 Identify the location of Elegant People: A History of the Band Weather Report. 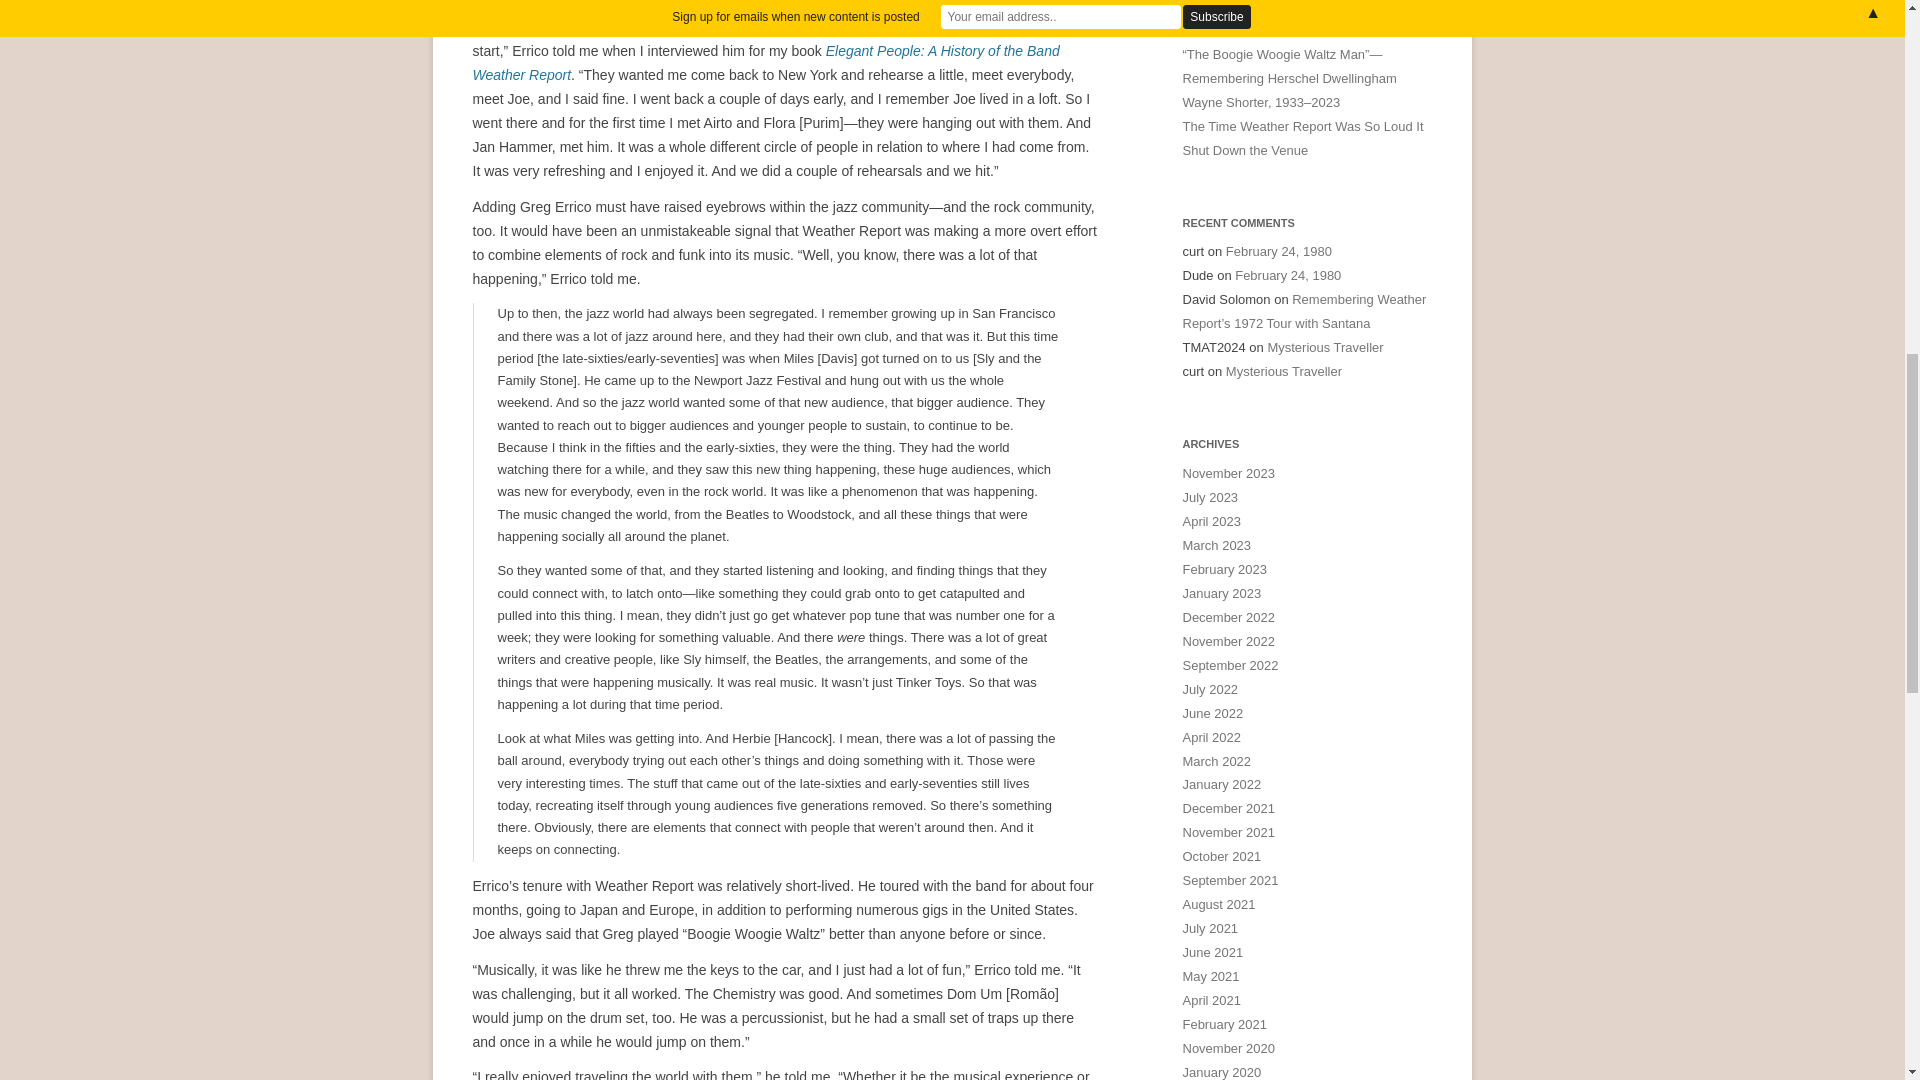
(766, 63).